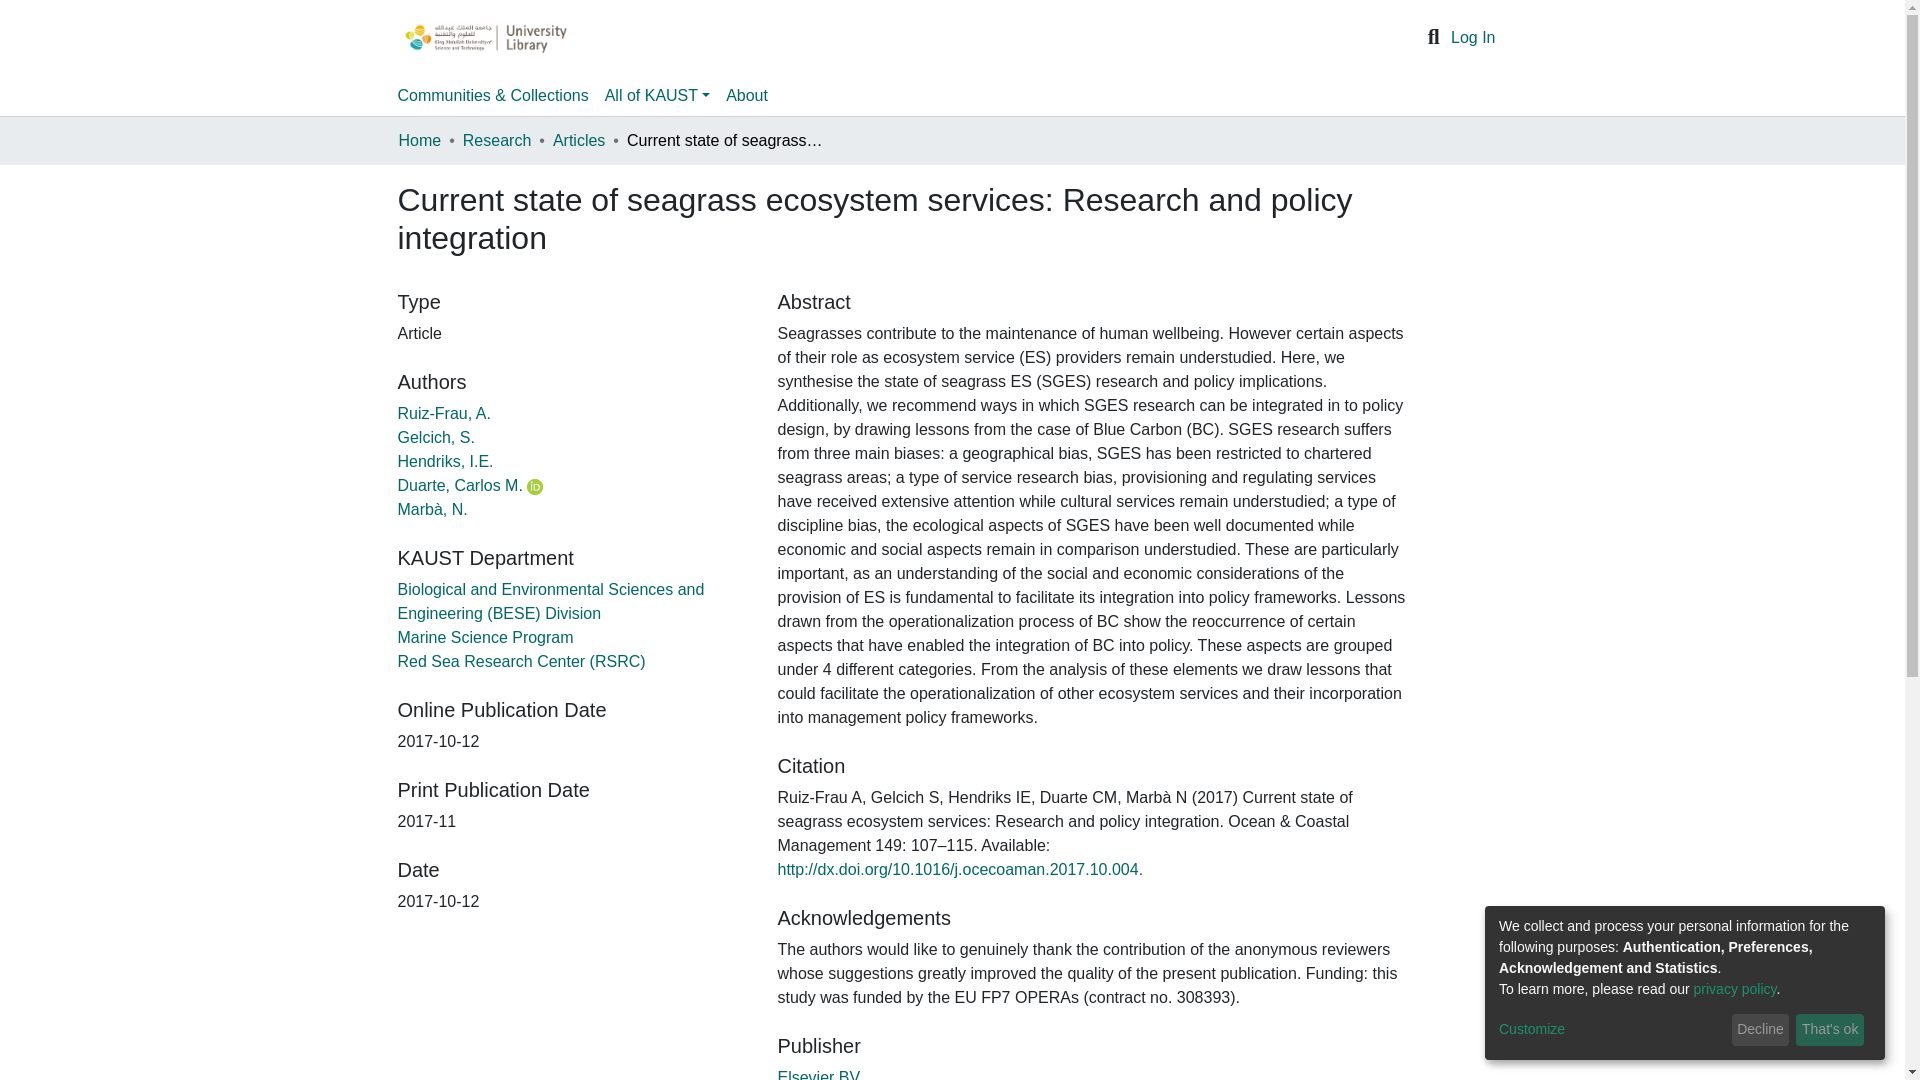 The width and height of the screenshot is (1920, 1080). What do you see at coordinates (460, 485) in the screenshot?
I see `Duarte, Carlos M.` at bounding box center [460, 485].